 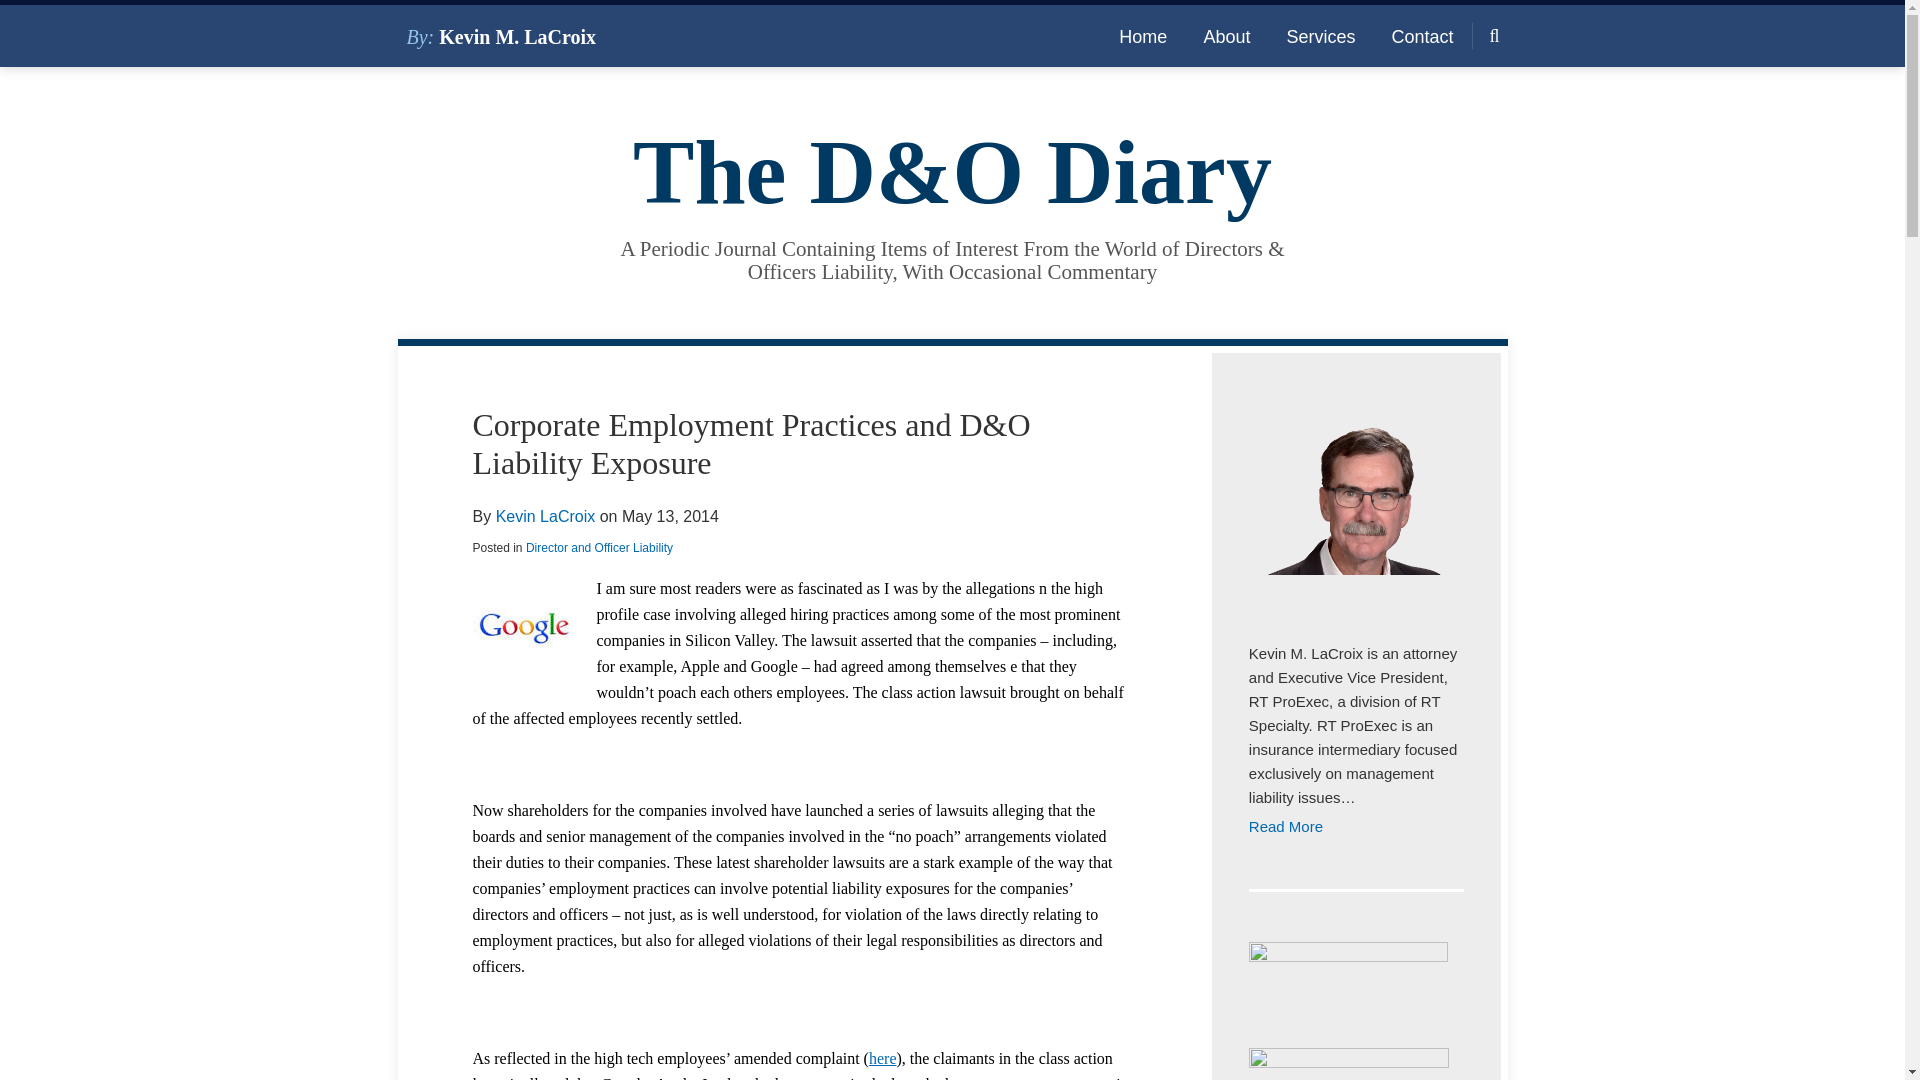 What do you see at coordinates (545, 516) in the screenshot?
I see `Kevin LaCroix` at bounding box center [545, 516].